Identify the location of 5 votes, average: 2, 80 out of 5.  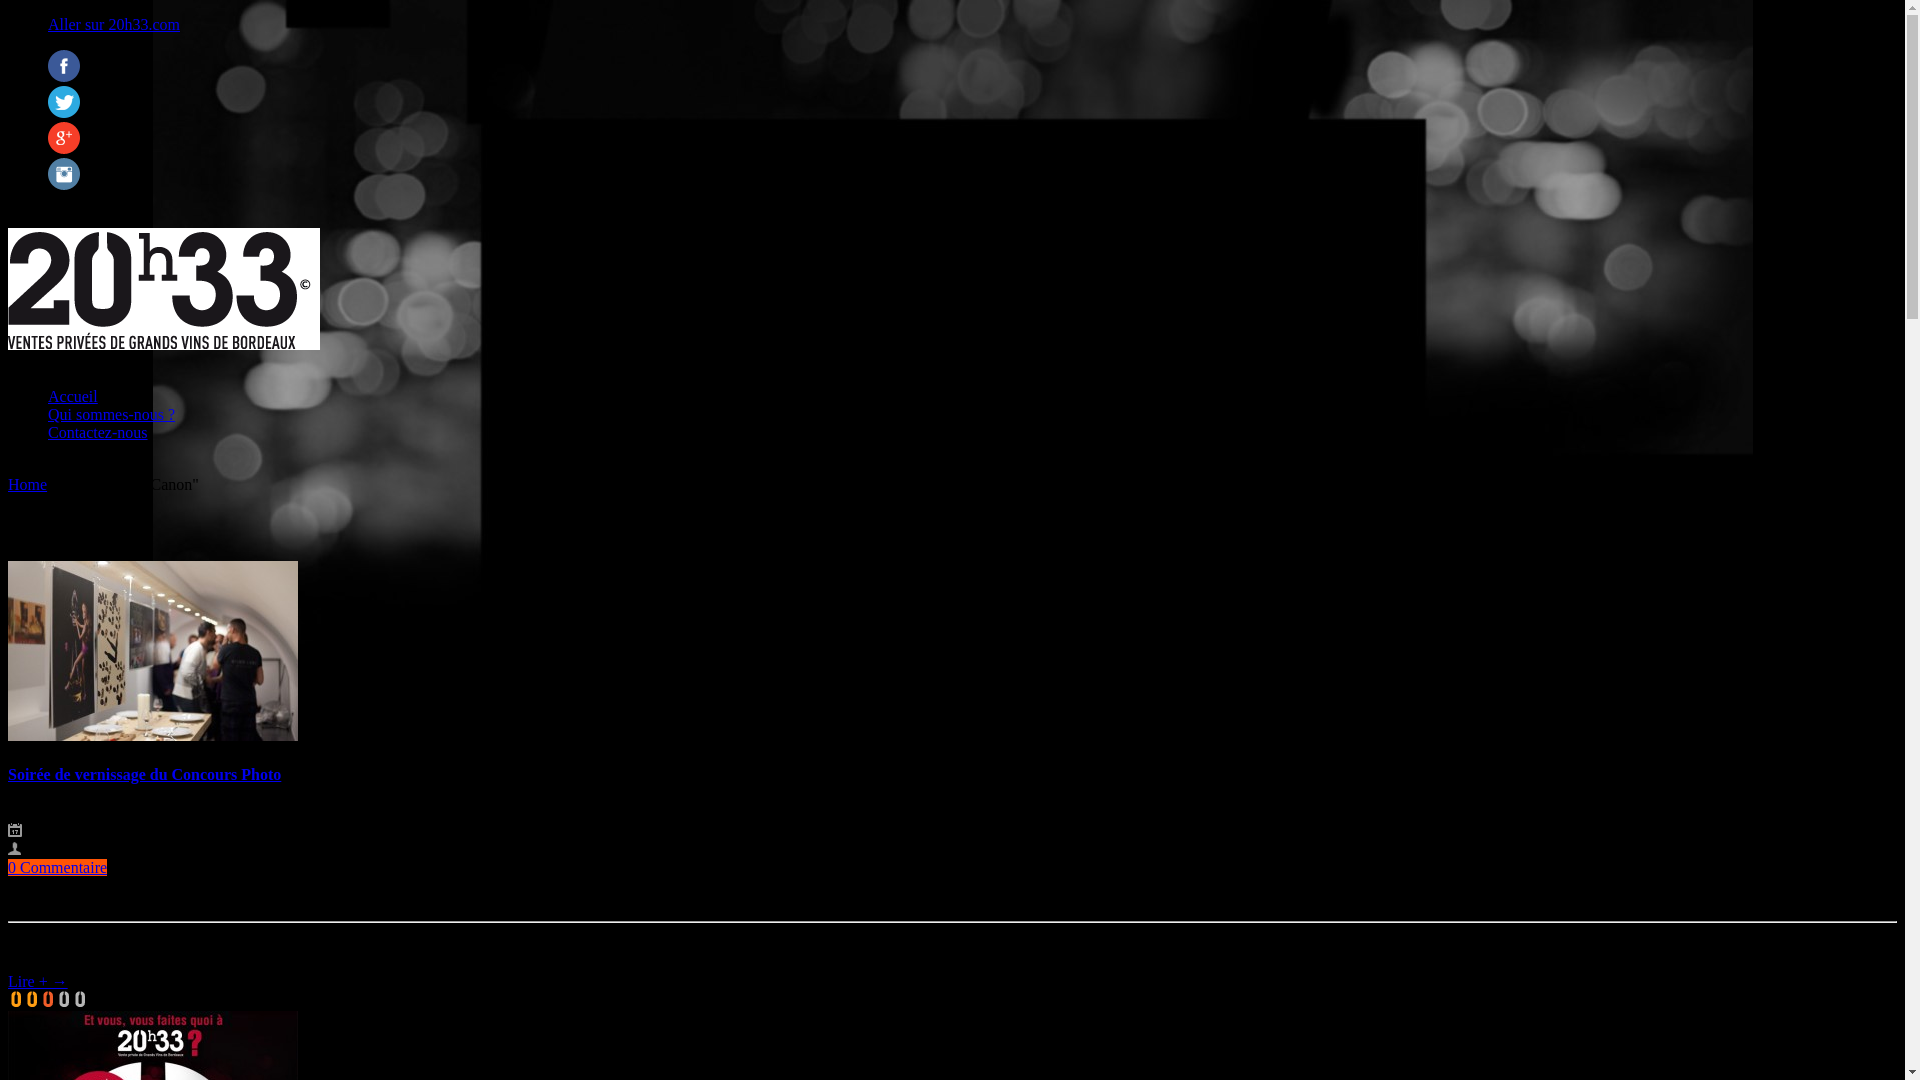
(80, 999).